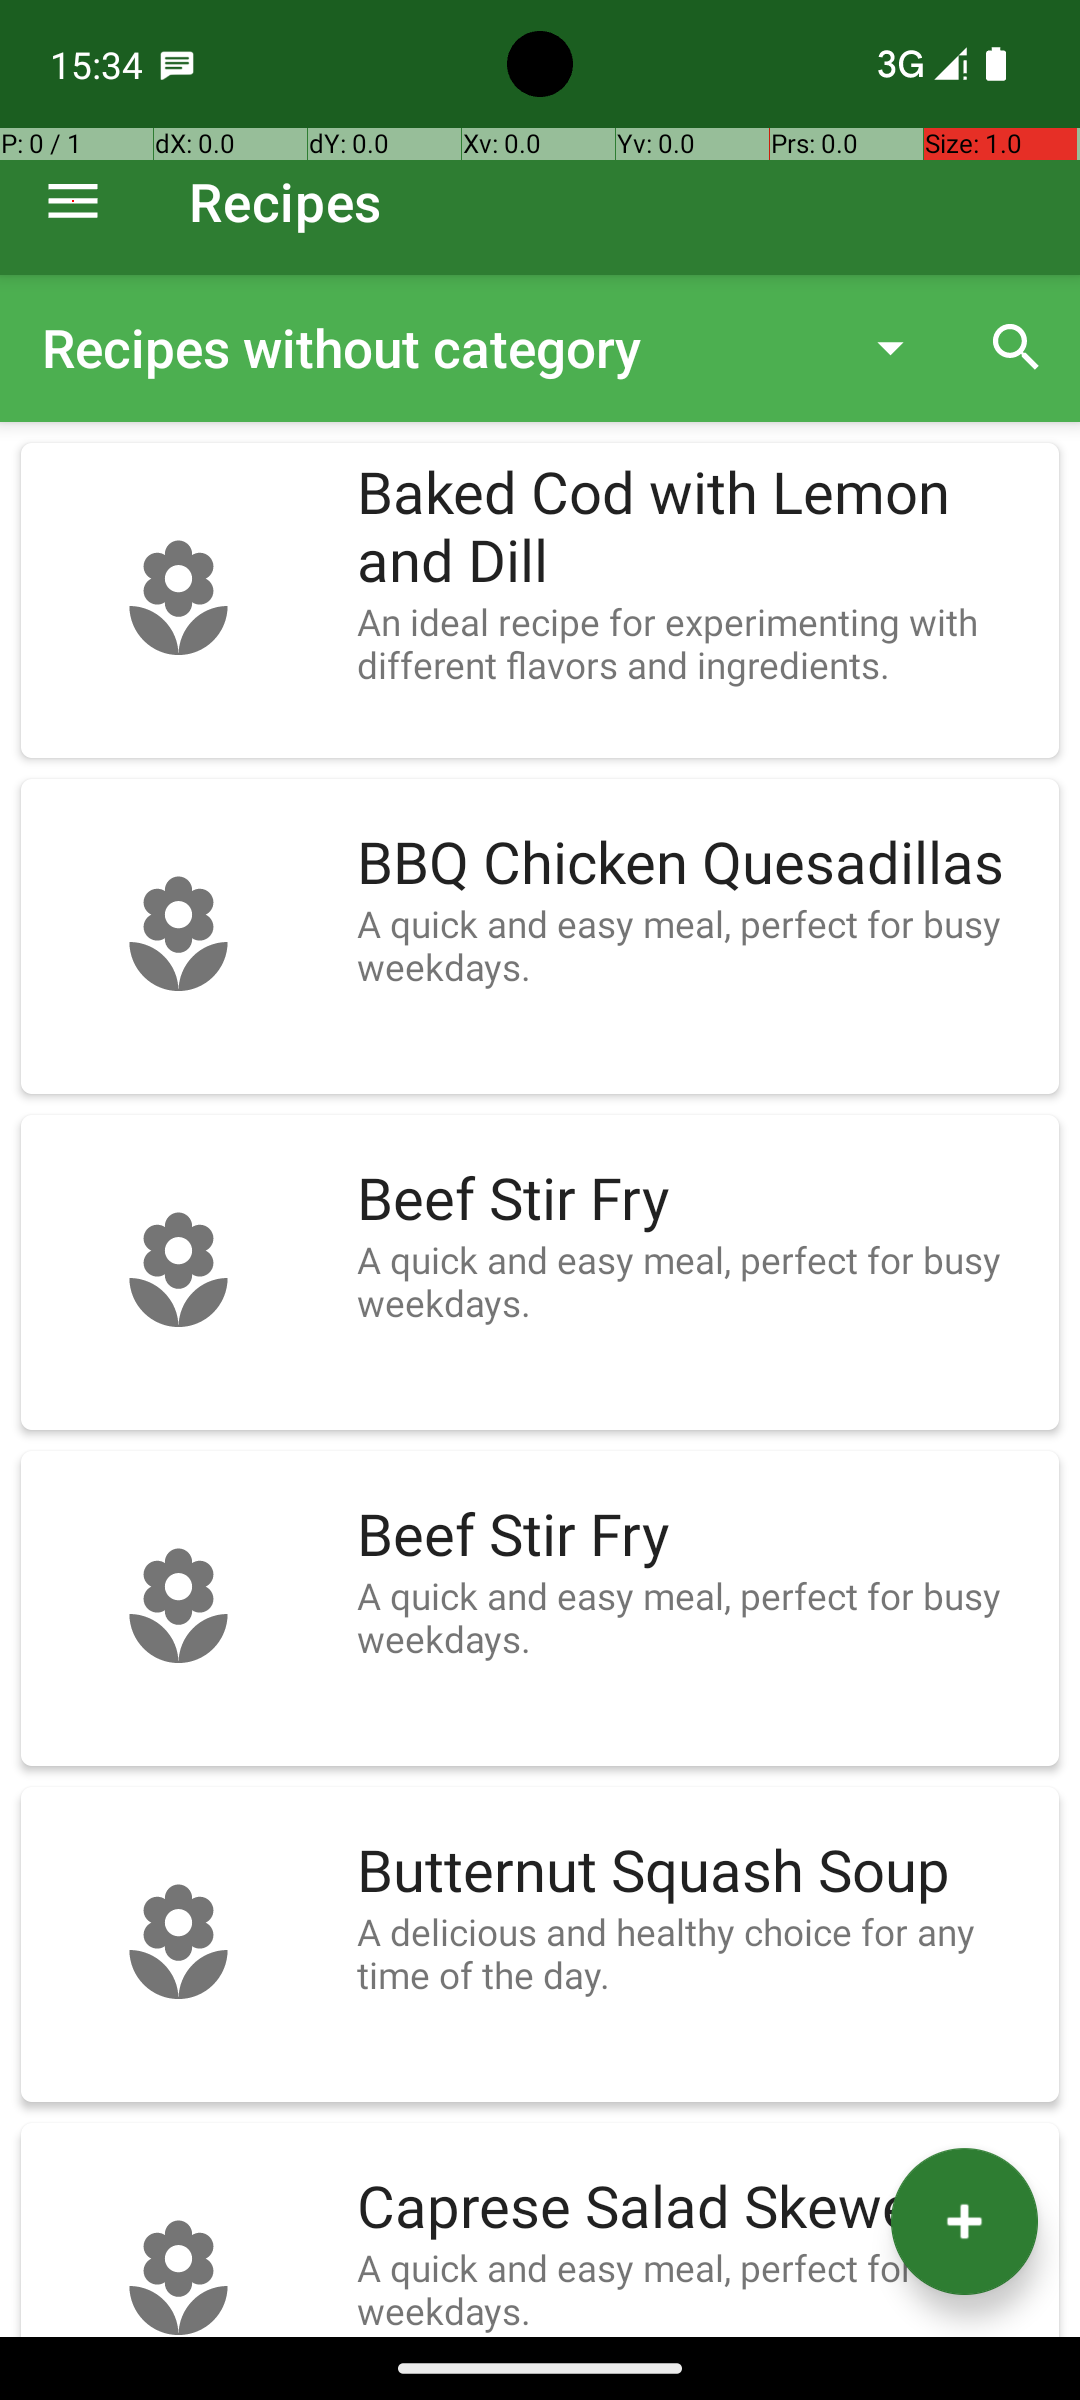  What do you see at coordinates (434, 348) in the screenshot?
I see `Recipes without category` at bounding box center [434, 348].